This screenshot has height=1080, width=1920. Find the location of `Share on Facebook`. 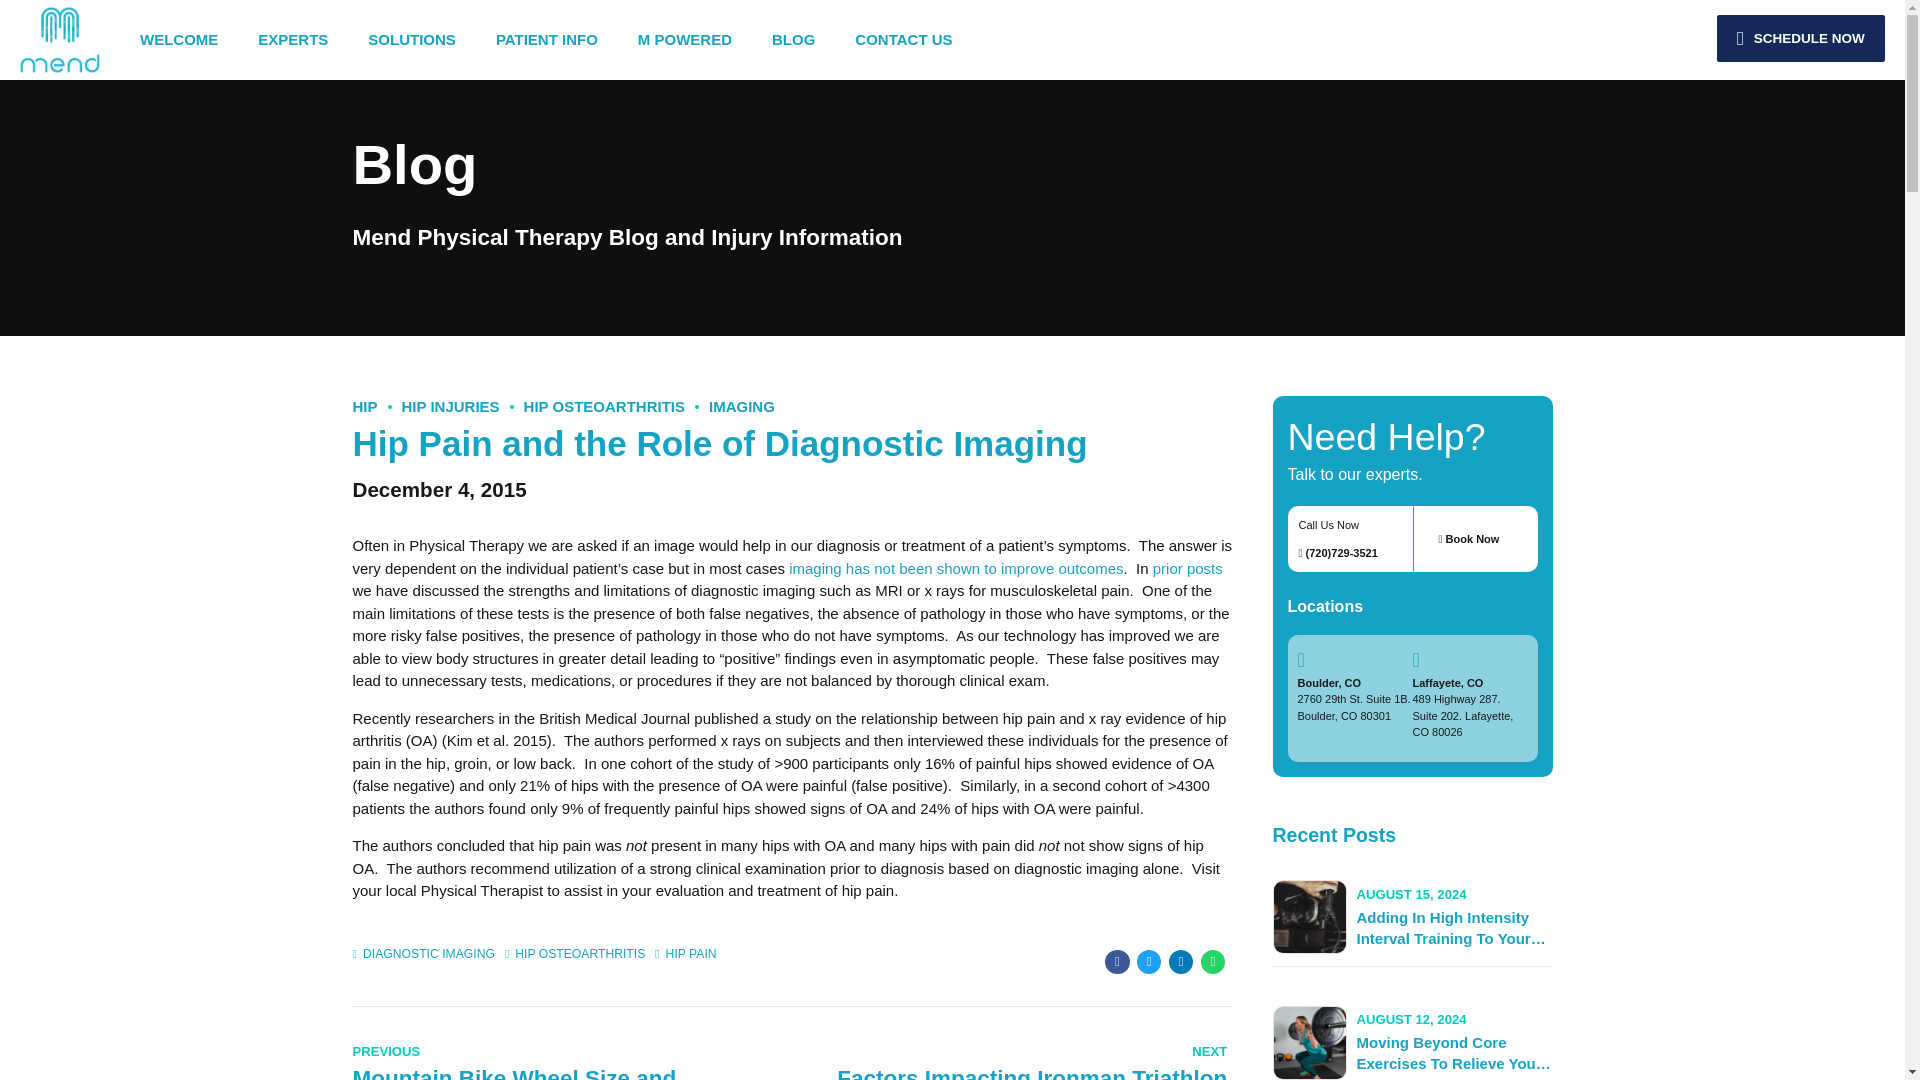

Share on Facebook is located at coordinates (1116, 962).